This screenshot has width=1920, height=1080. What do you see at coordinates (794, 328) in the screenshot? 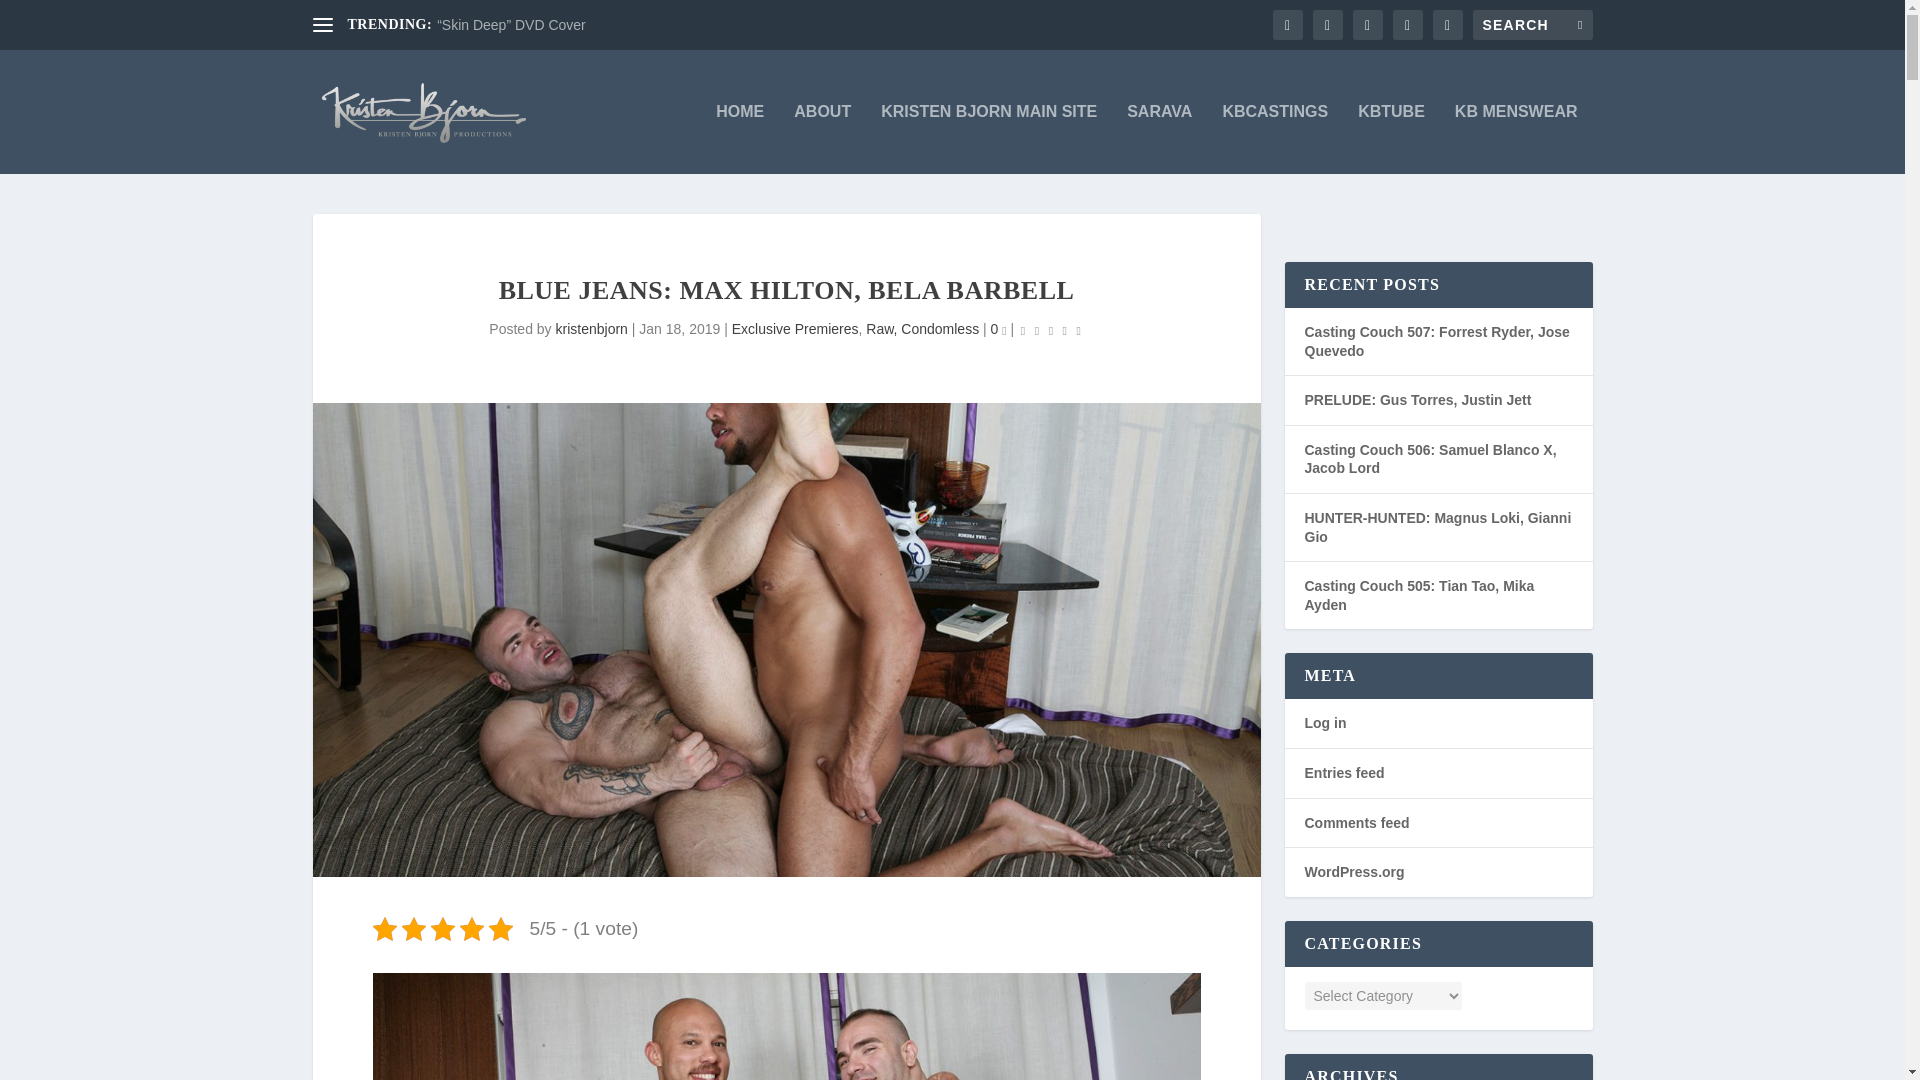
I see `Exclusive Premieres` at bounding box center [794, 328].